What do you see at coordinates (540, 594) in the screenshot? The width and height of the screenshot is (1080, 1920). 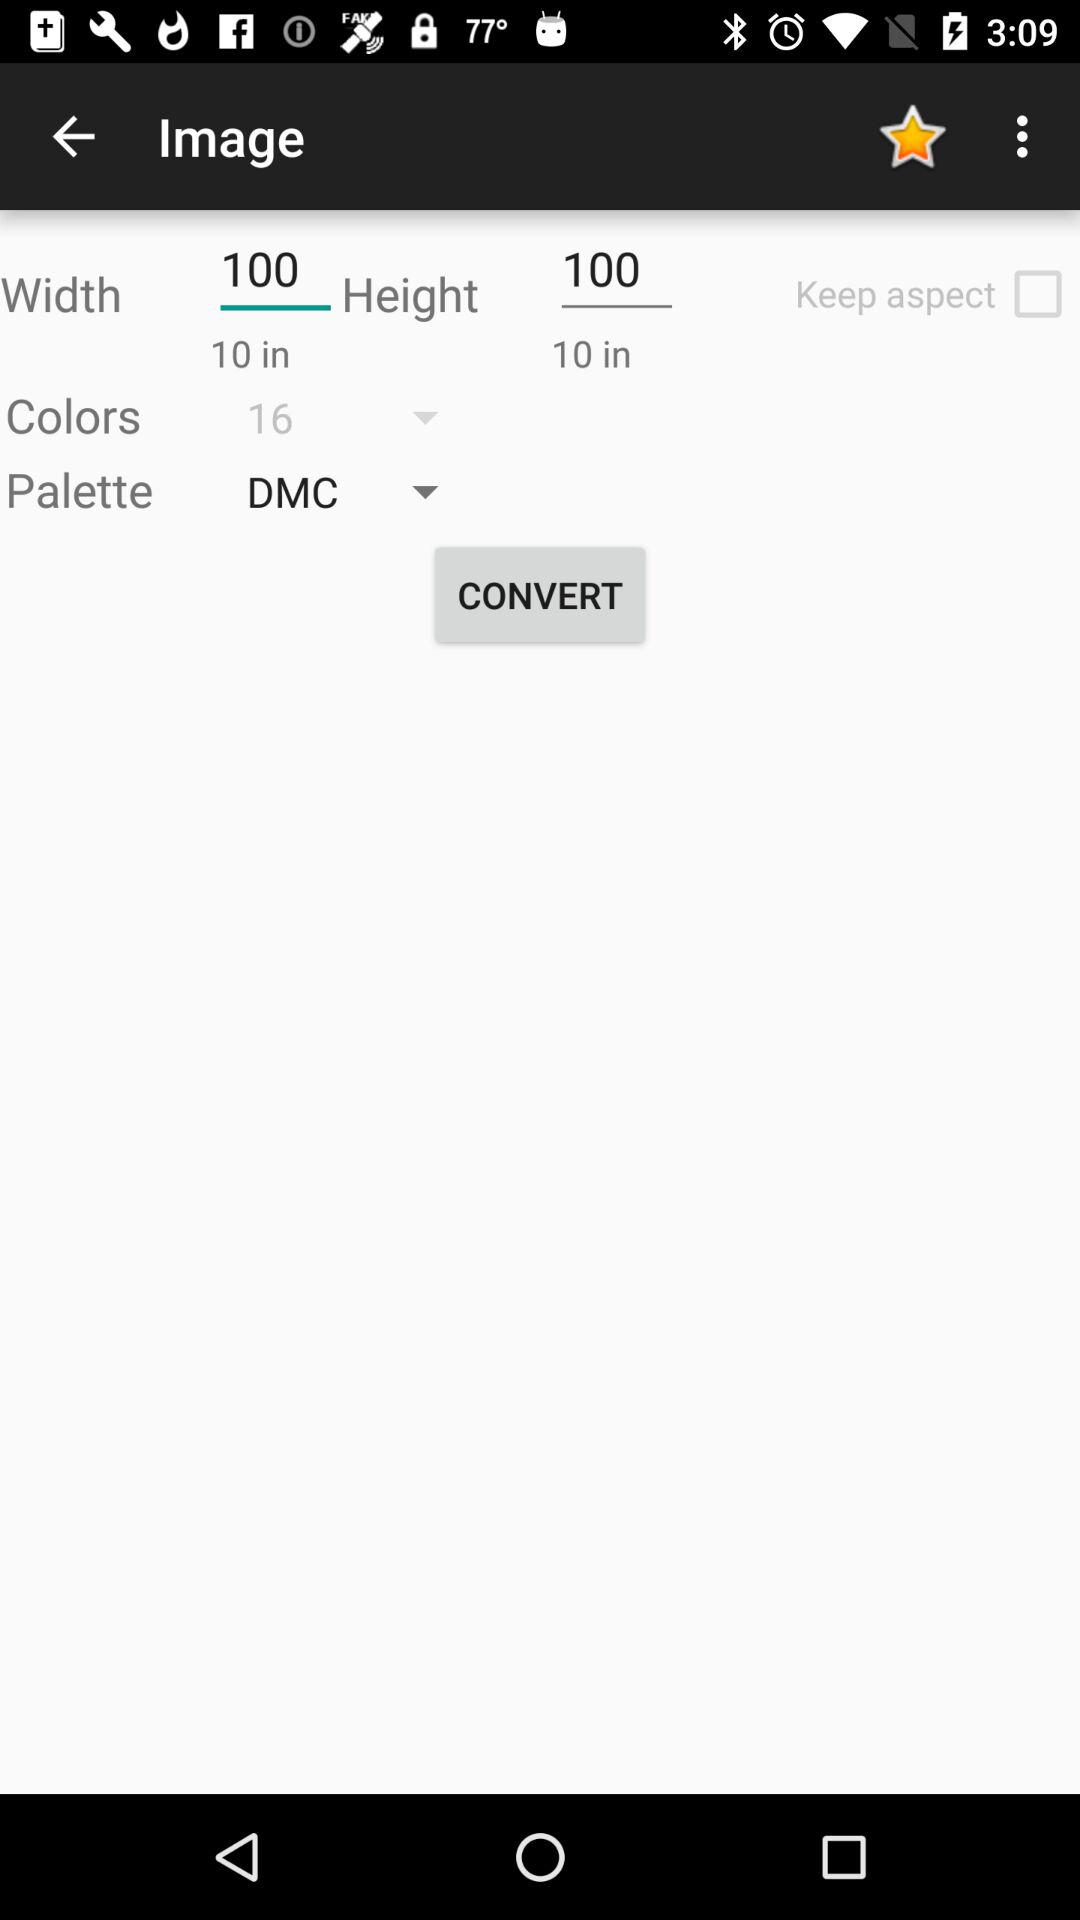 I see `click on the convert button` at bounding box center [540, 594].